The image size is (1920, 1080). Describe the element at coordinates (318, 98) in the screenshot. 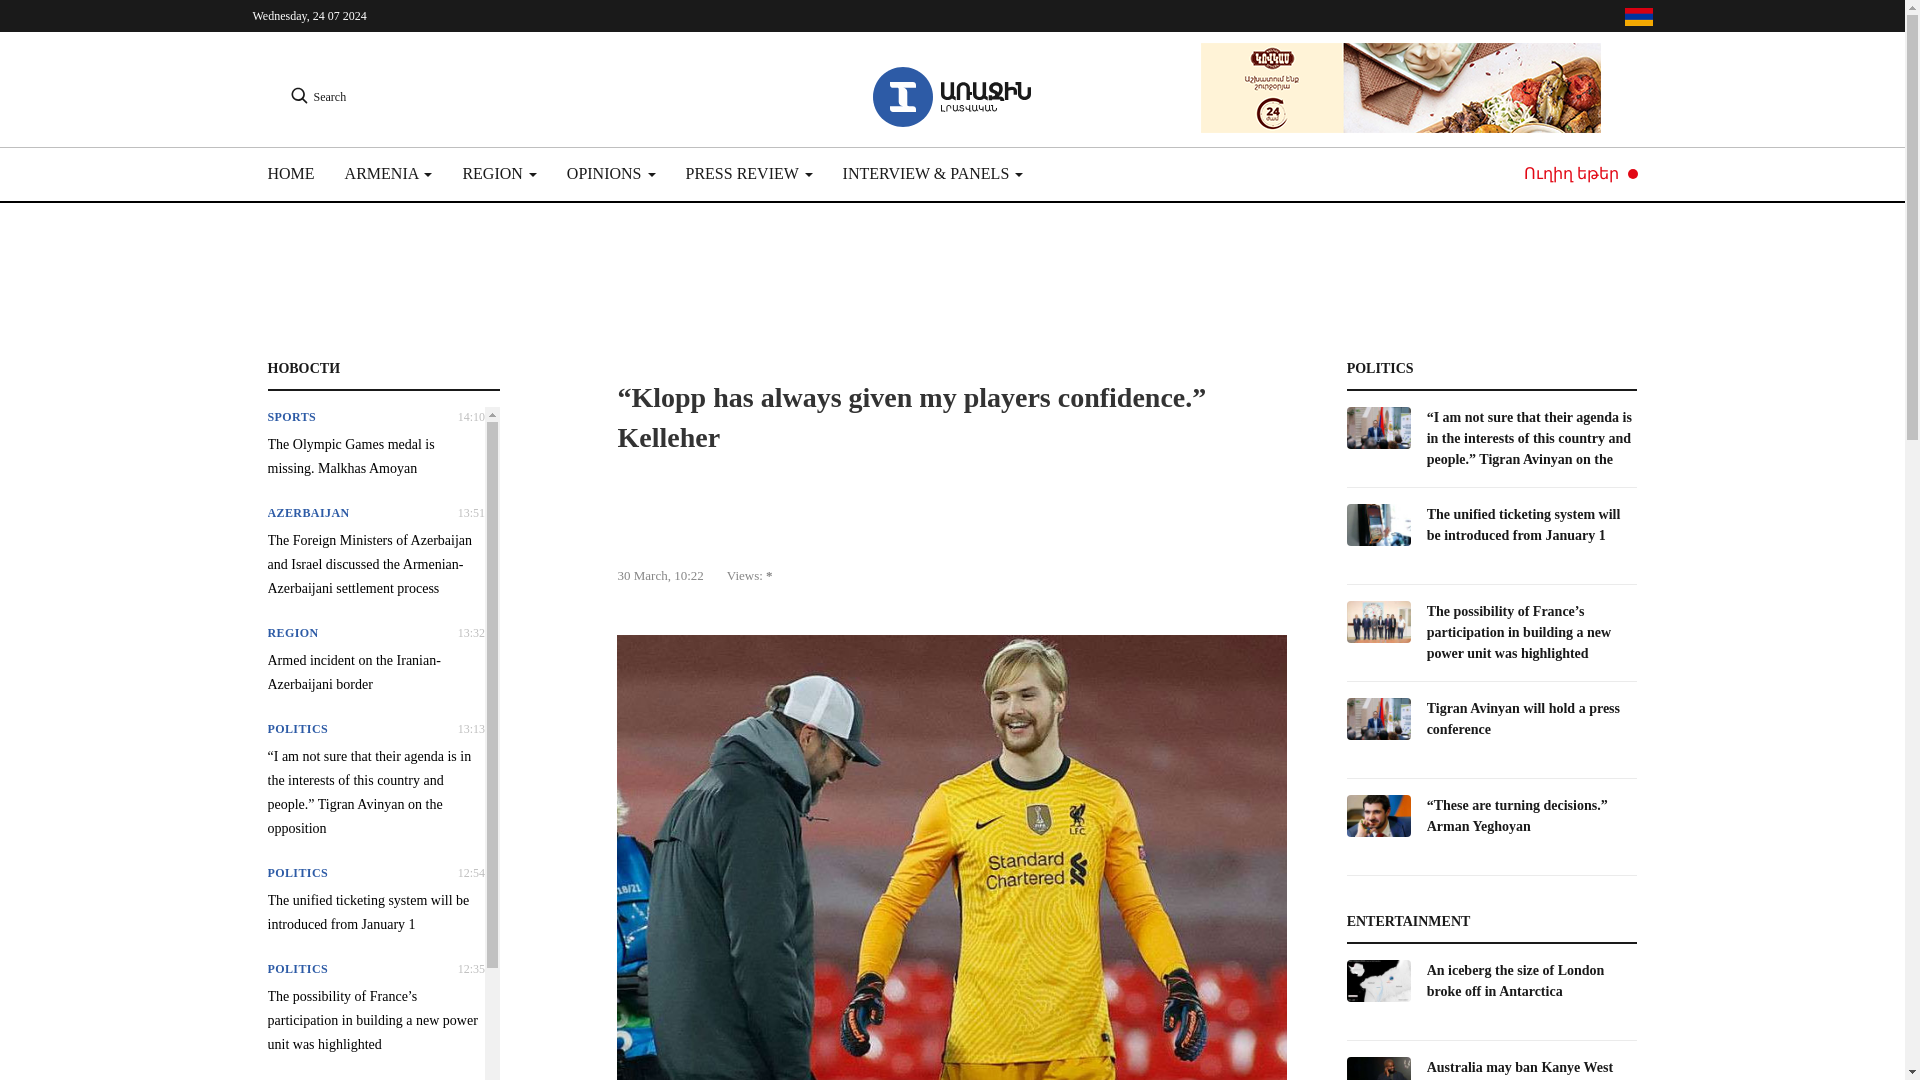

I see `Search` at that location.